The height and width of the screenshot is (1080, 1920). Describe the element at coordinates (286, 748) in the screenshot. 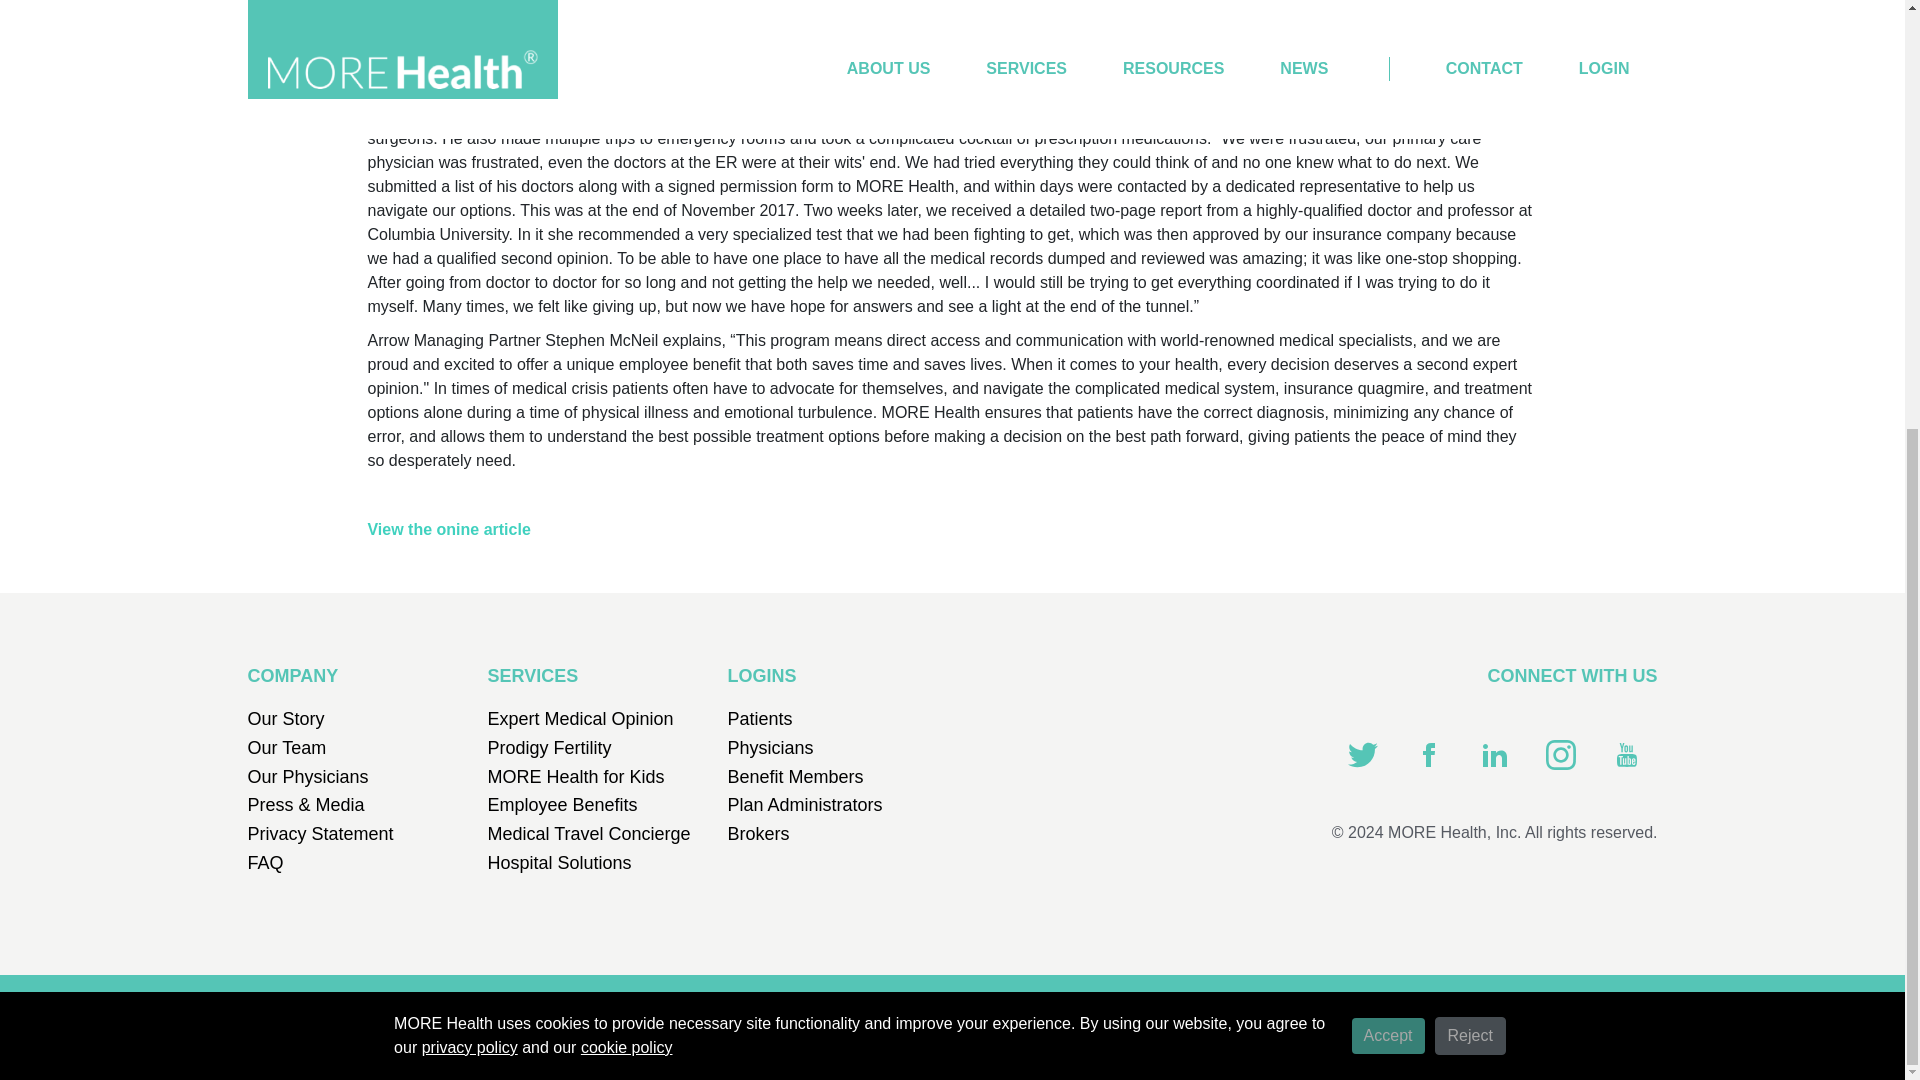

I see `Our Team` at that location.